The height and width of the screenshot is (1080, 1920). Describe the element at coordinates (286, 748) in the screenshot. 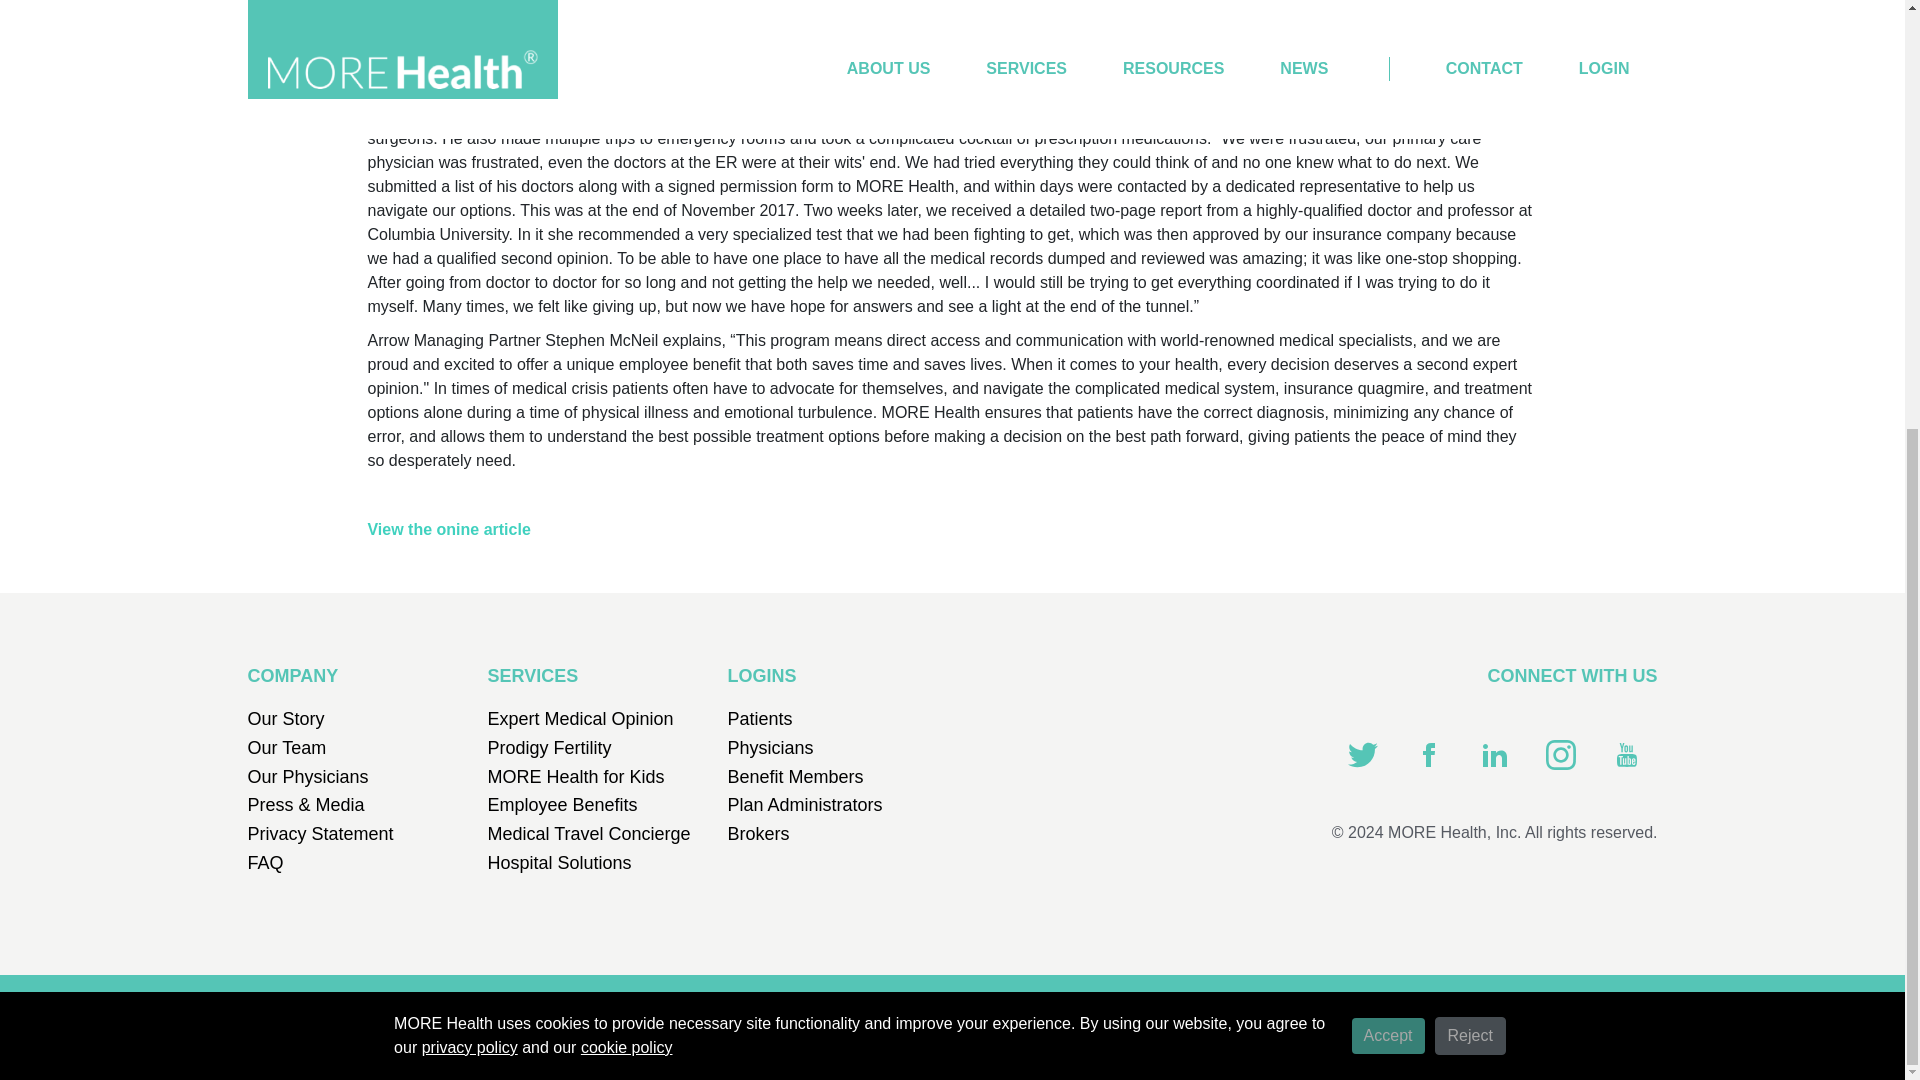

I see `Our Team` at that location.